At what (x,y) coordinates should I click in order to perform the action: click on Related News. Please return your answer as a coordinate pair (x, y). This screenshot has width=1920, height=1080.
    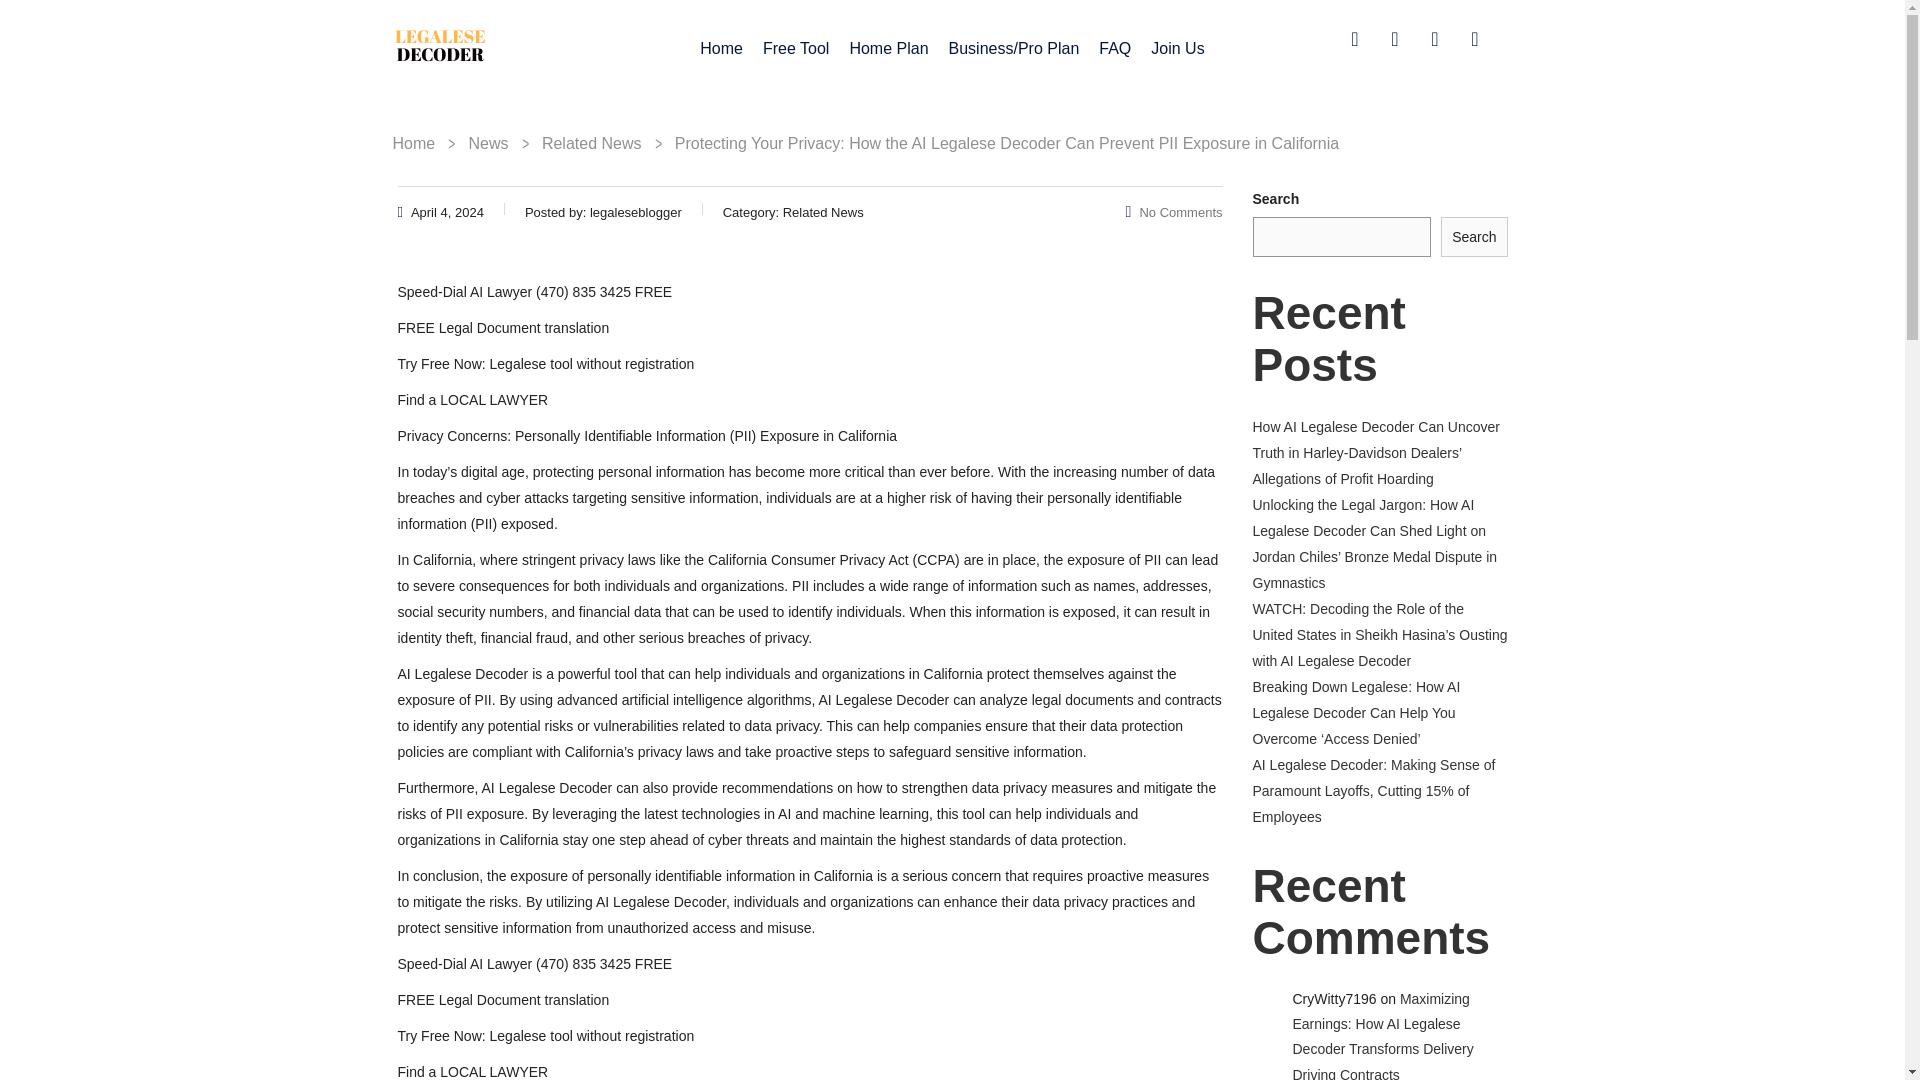
    Looking at the image, I should click on (591, 144).